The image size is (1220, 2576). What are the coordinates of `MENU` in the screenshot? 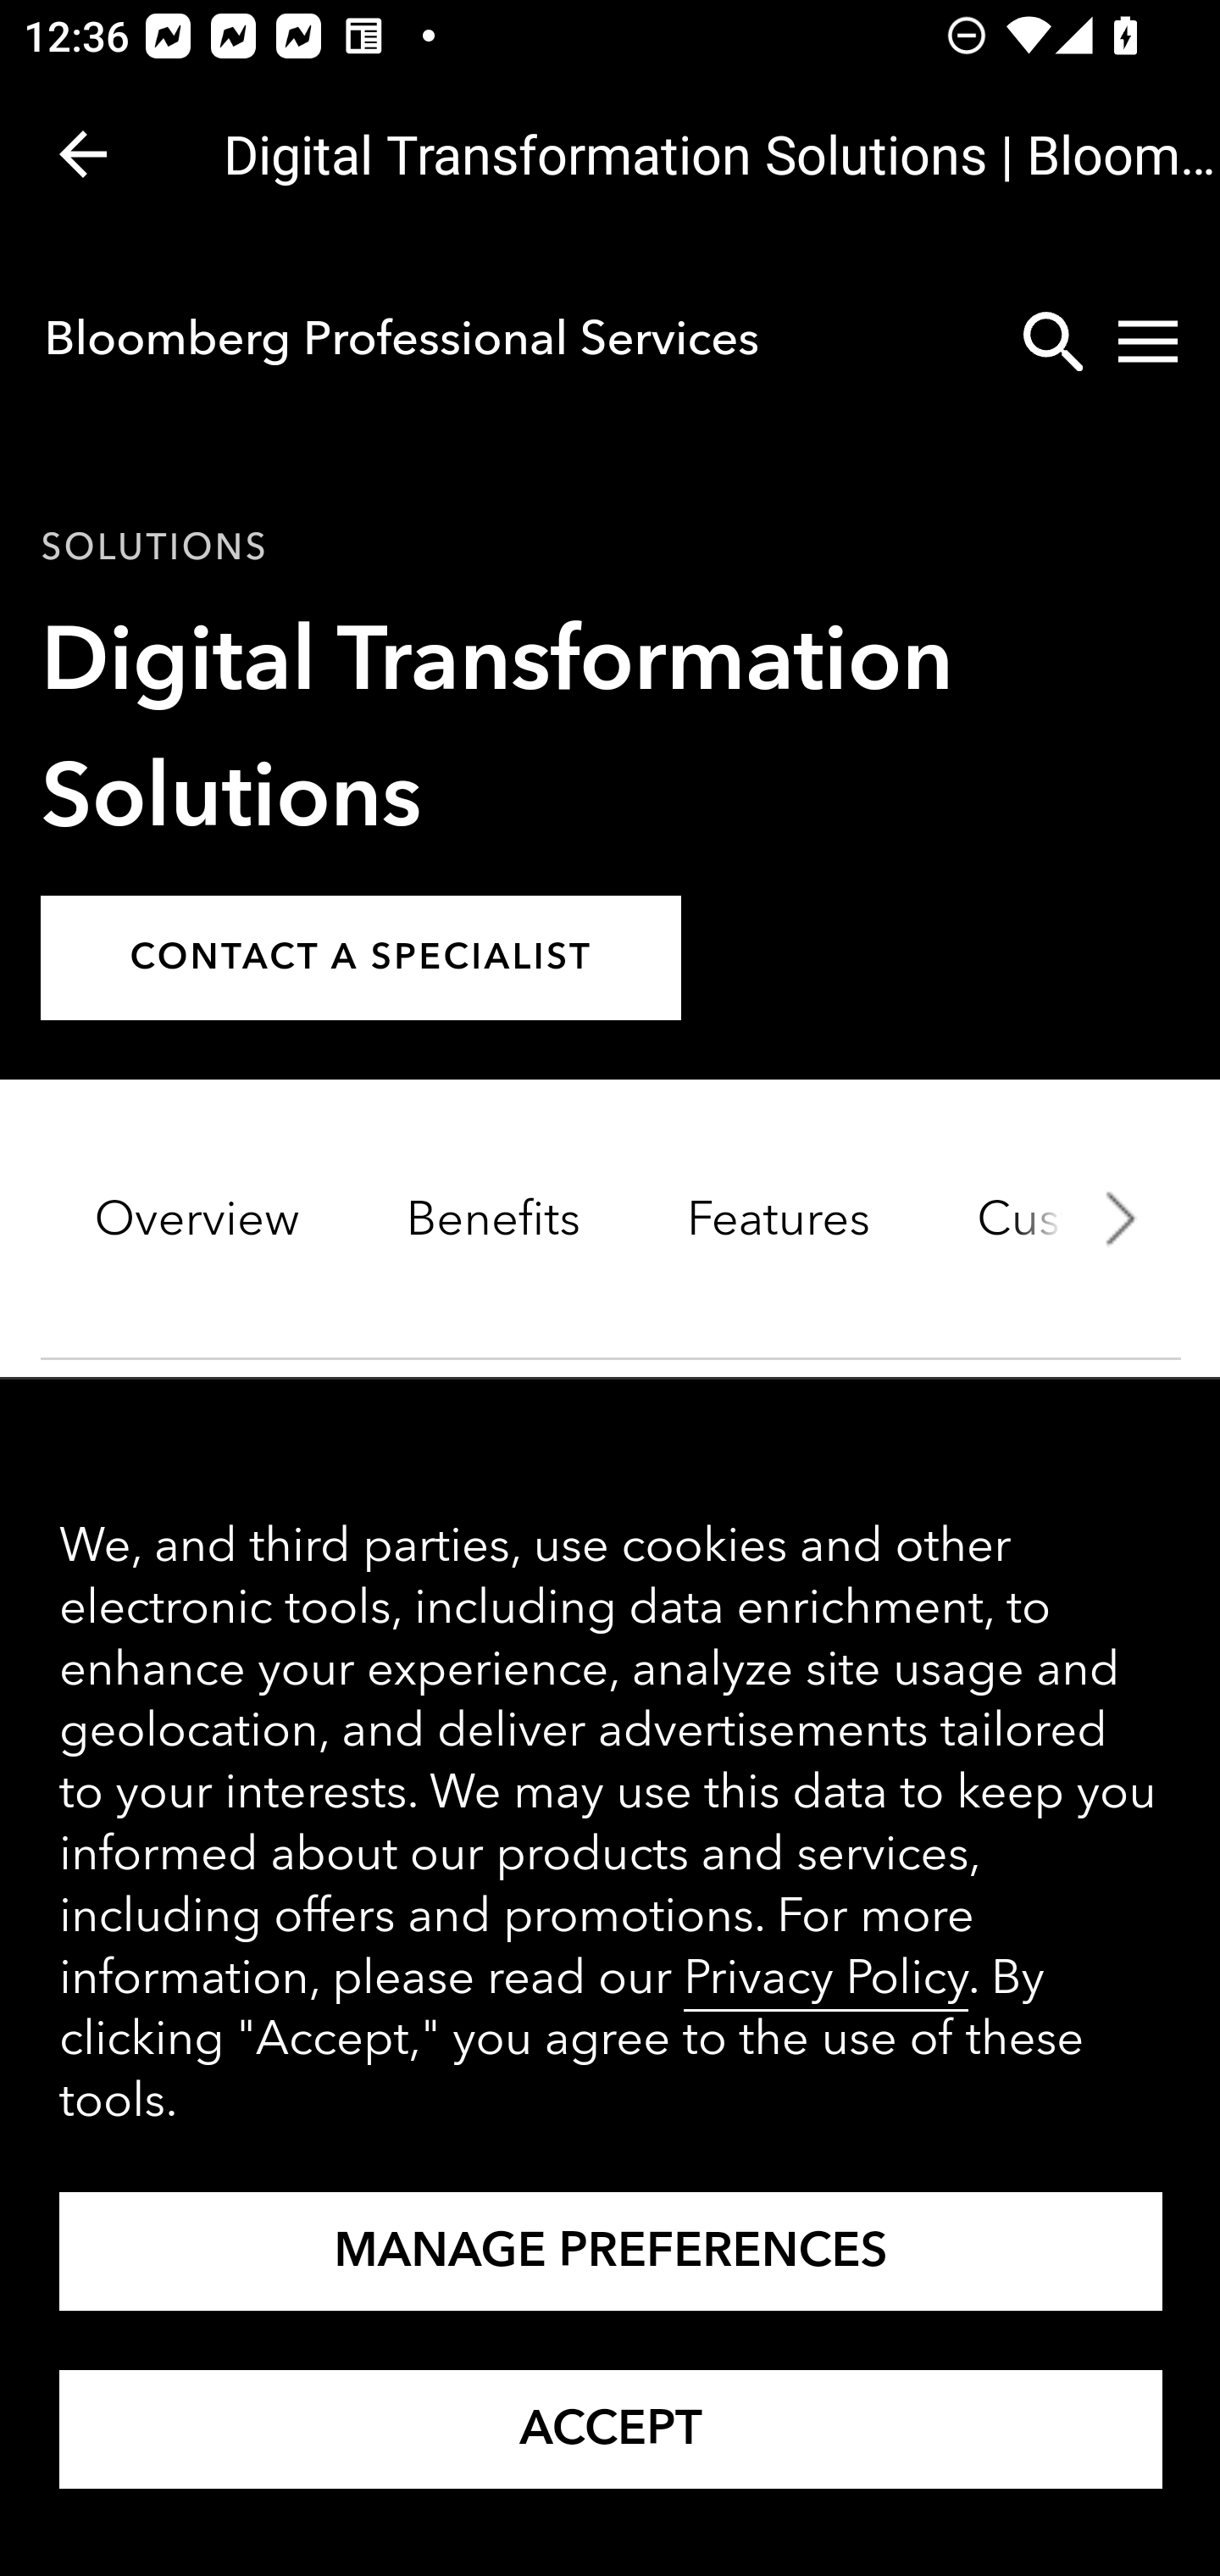 It's located at (1147, 341).